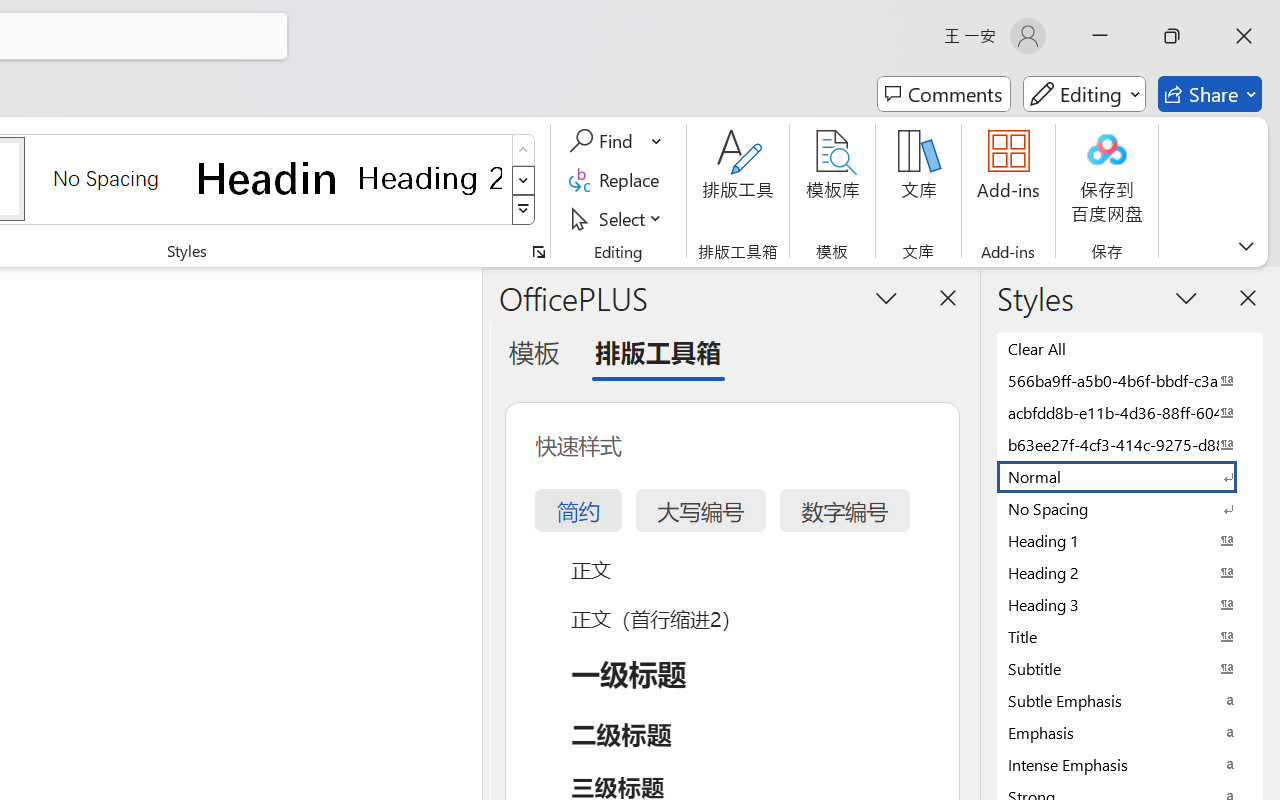 The width and height of the screenshot is (1280, 800). Describe the element at coordinates (524, 210) in the screenshot. I see `Styles` at that location.